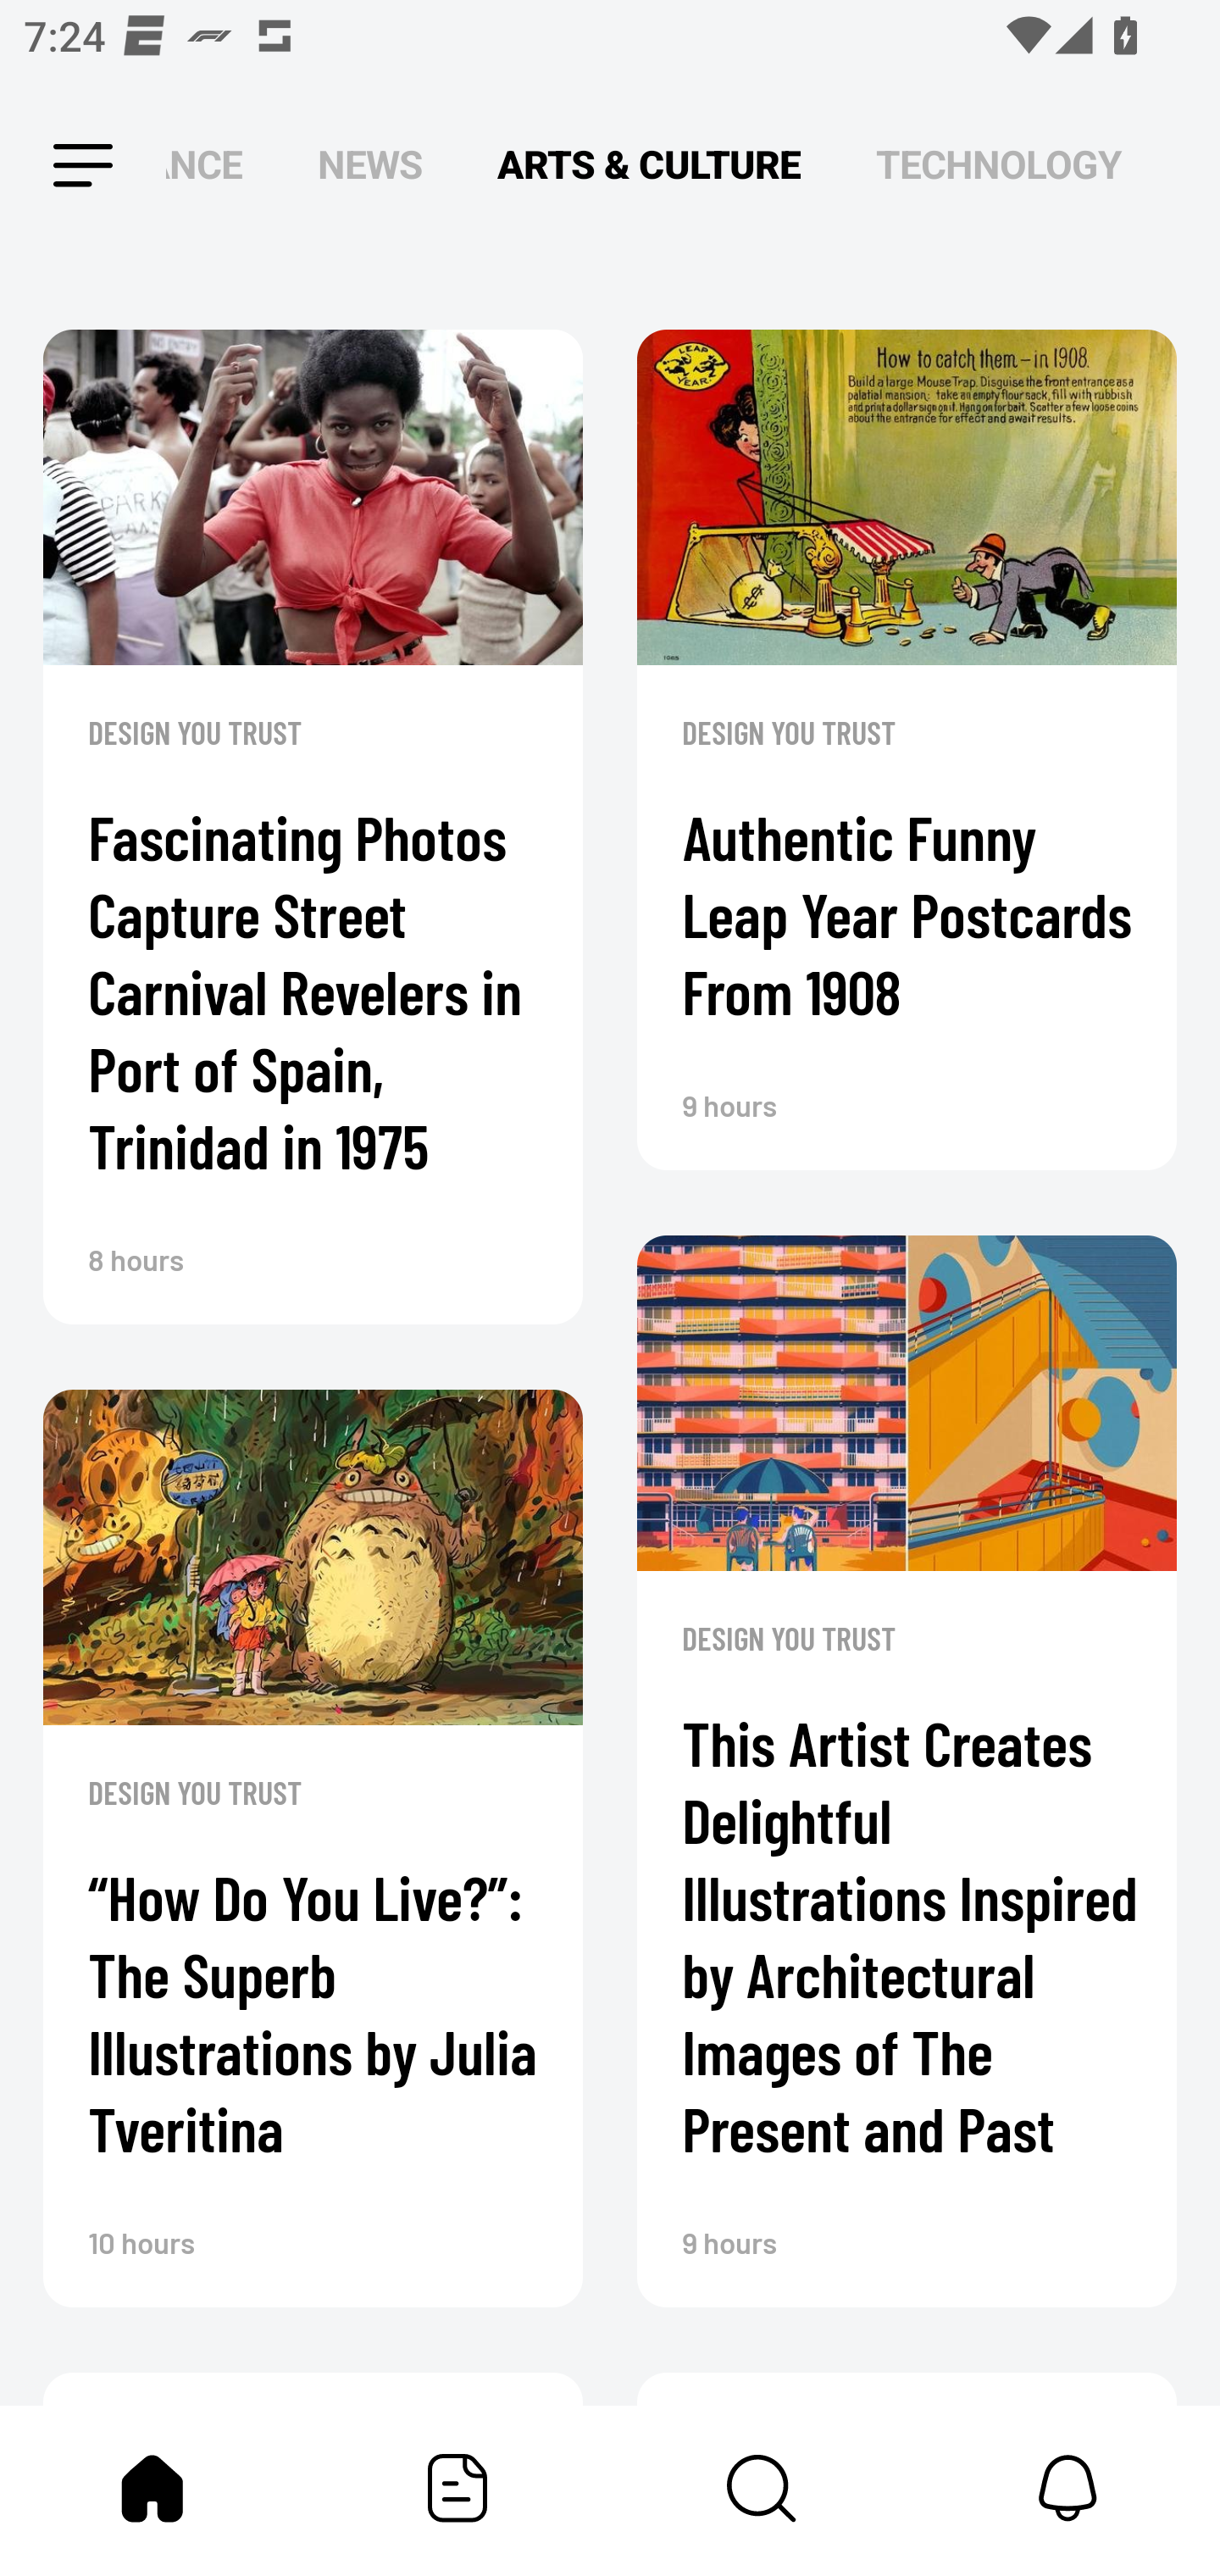 Image resolution: width=1220 pixels, height=2576 pixels. Describe the element at coordinates (998, 166) in the screenshot. I see `TECHNOLOGY` at that location.